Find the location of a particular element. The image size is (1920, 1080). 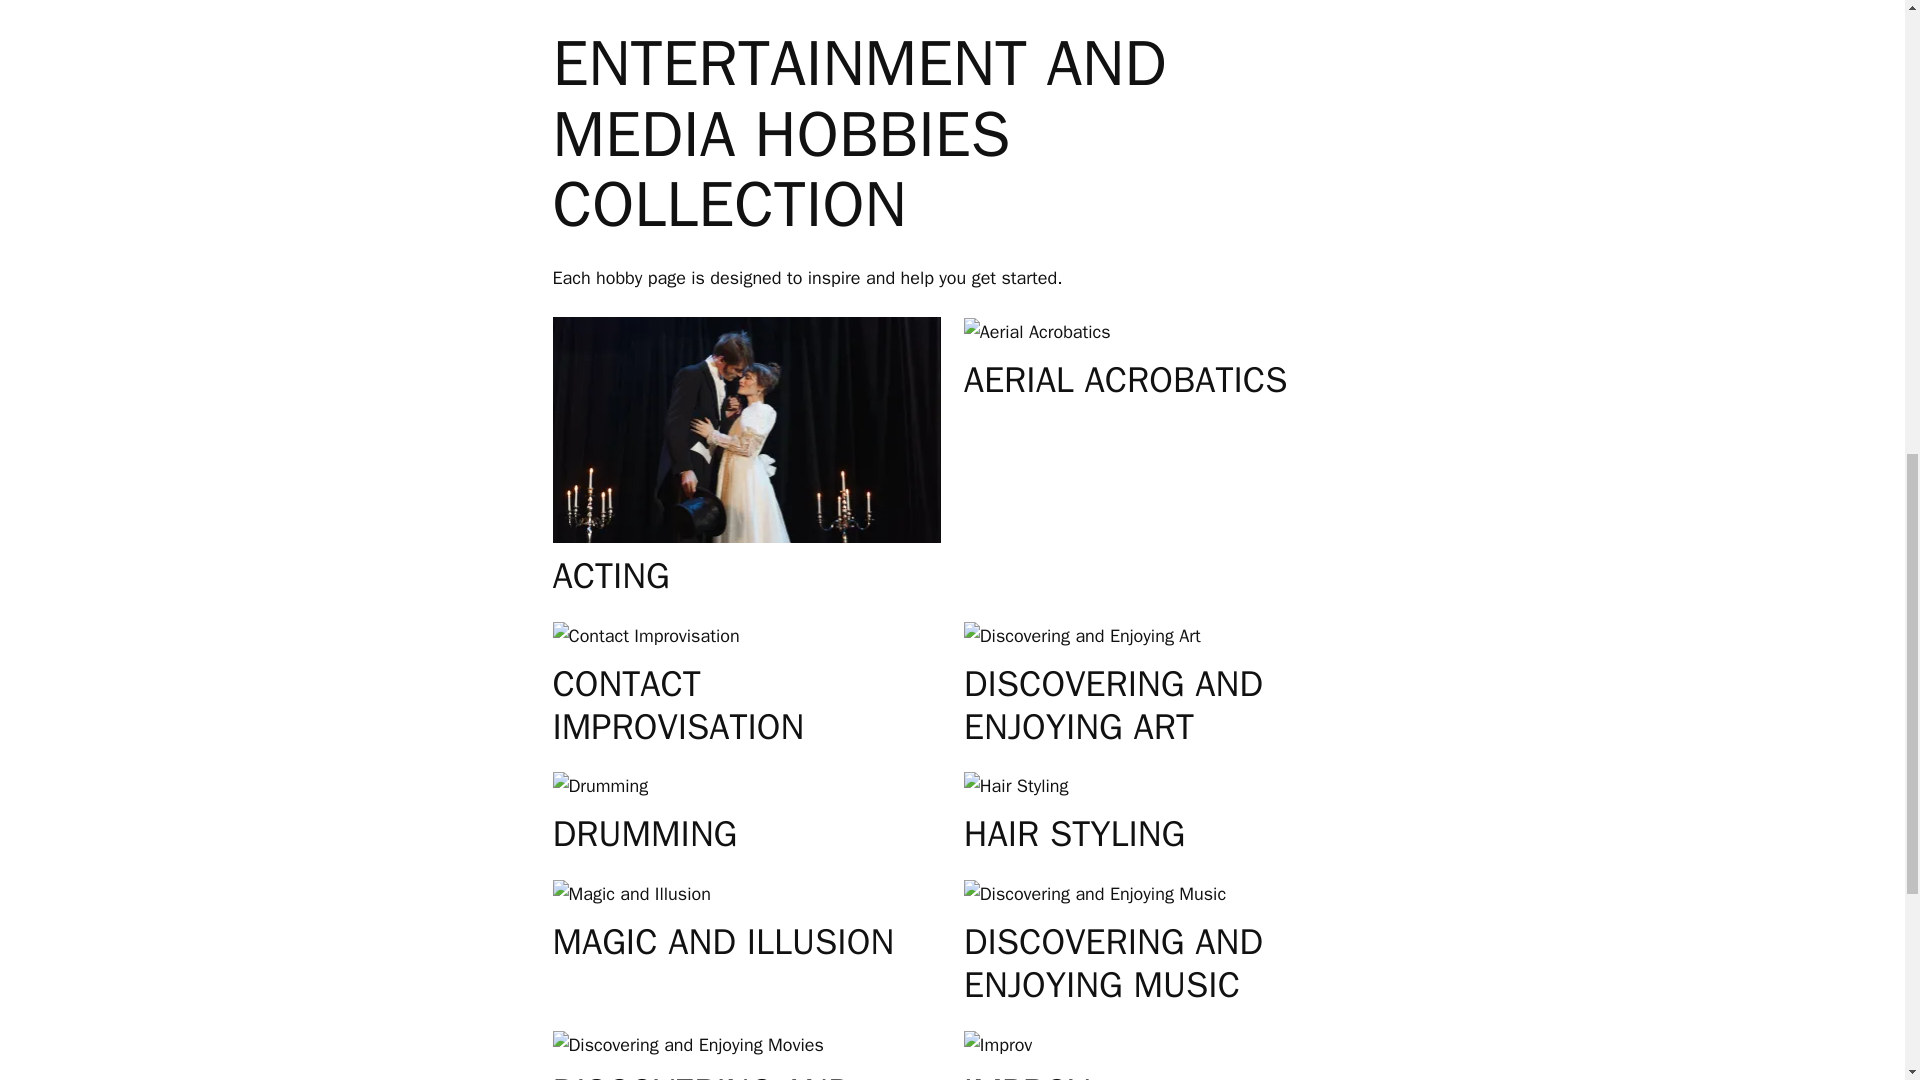

AERIAL ACROBATICS is located at coordinates (1126, 380).